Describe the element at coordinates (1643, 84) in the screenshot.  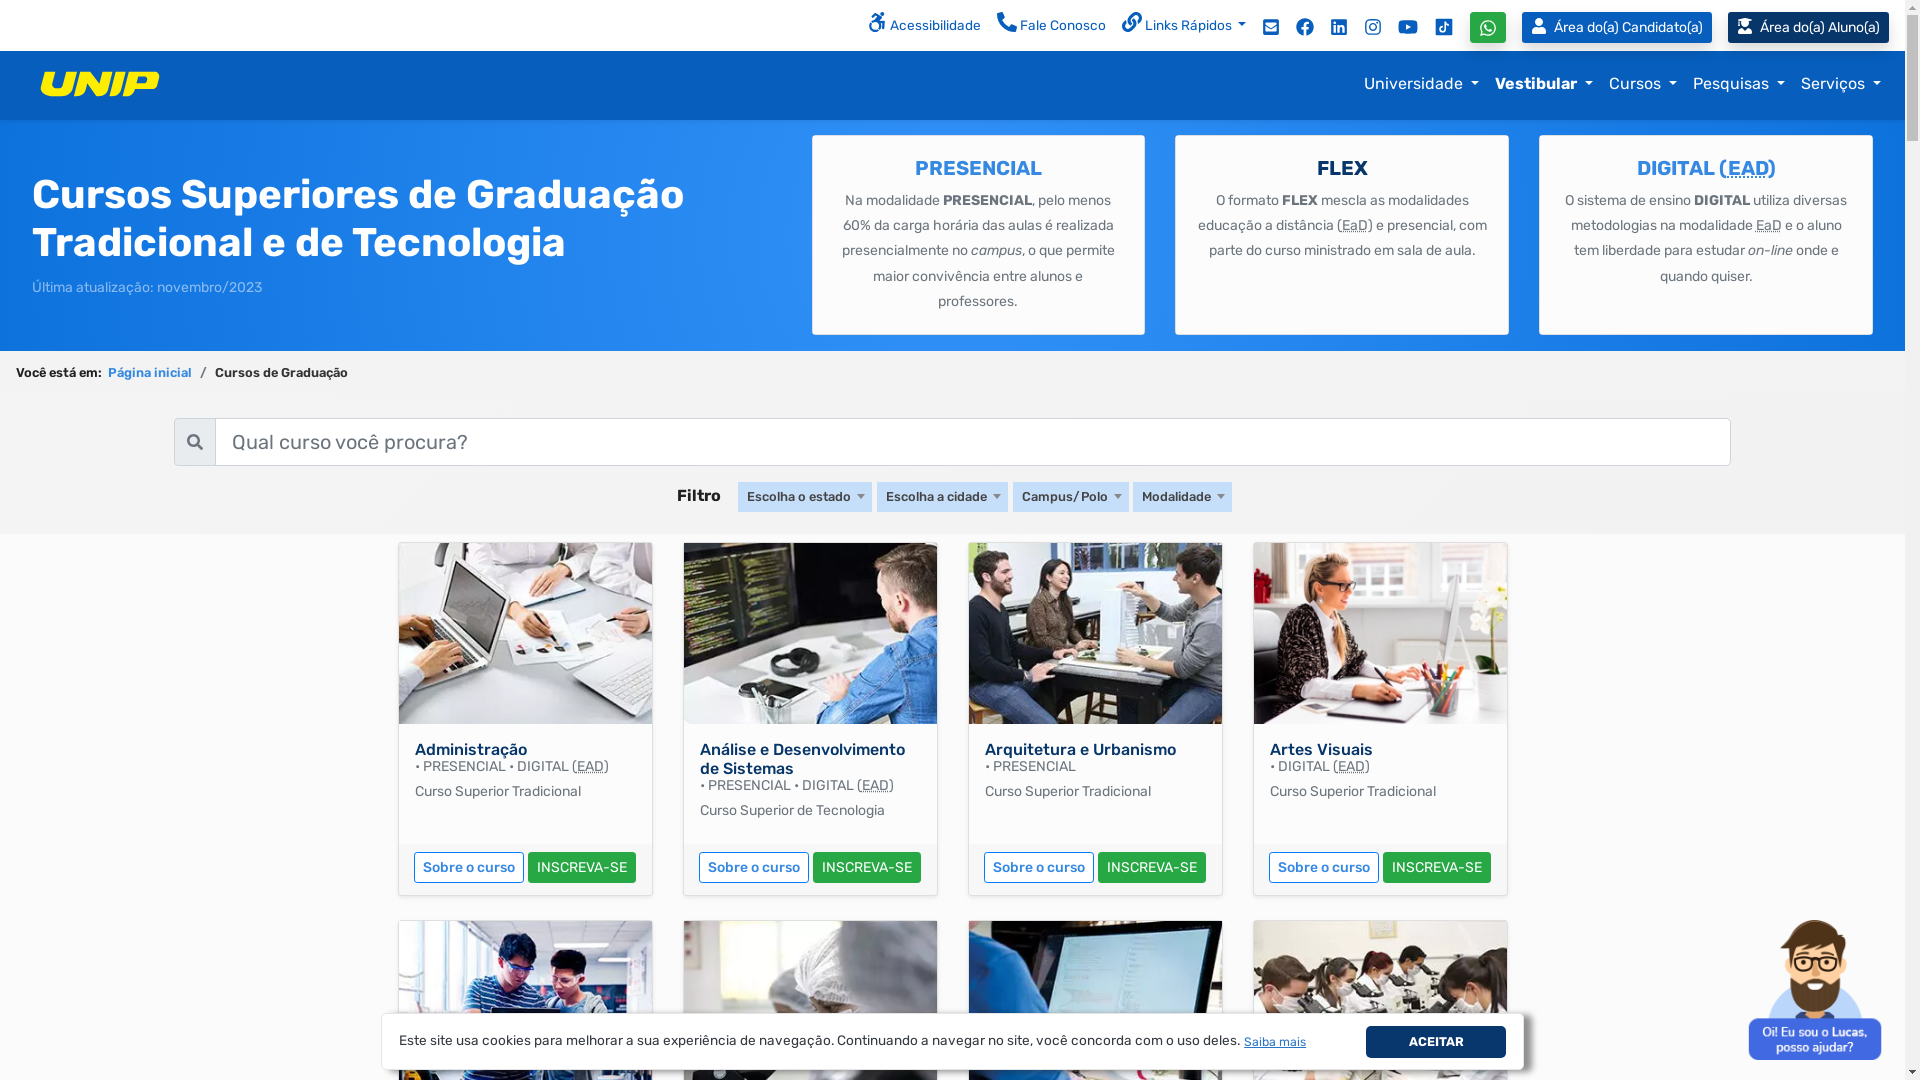
I see `Cursos` at that location.